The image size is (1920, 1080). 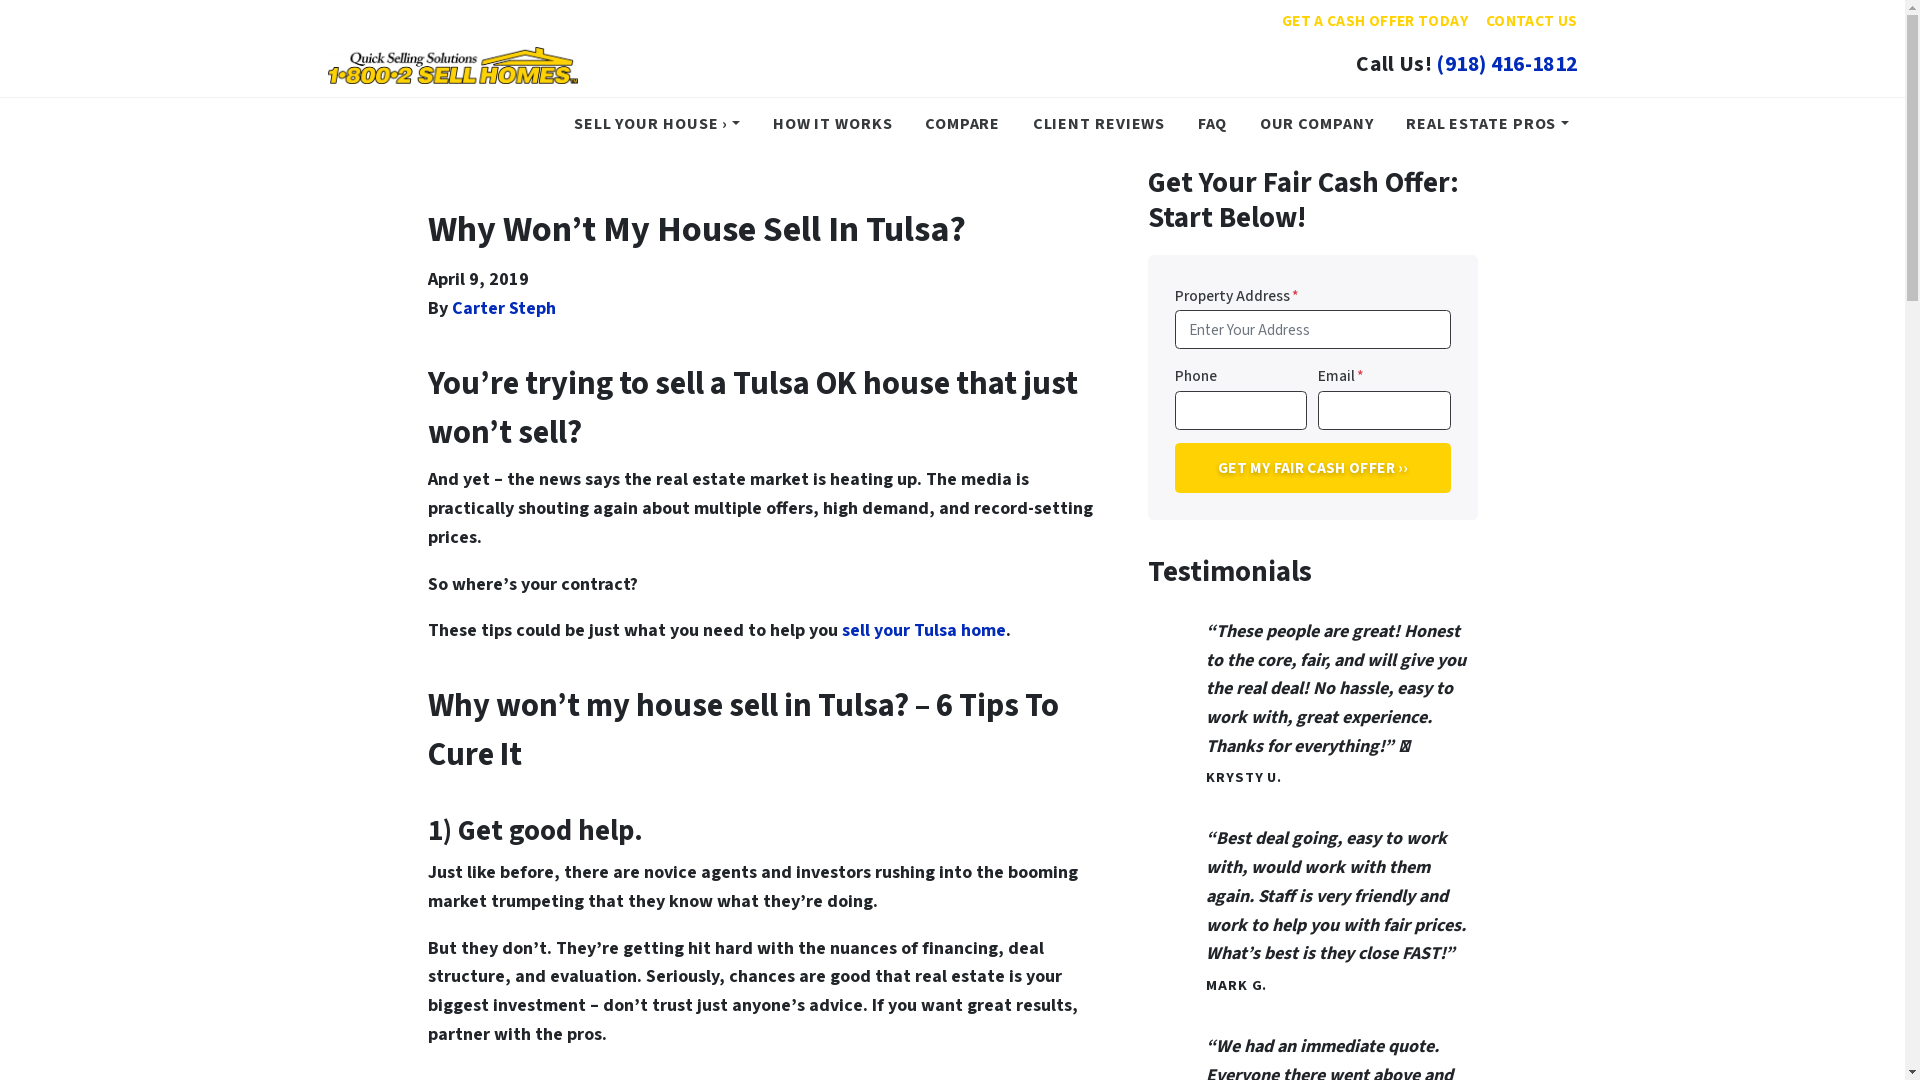 I want to click on  sell your Tulsa home, so click(x=922, y=630).